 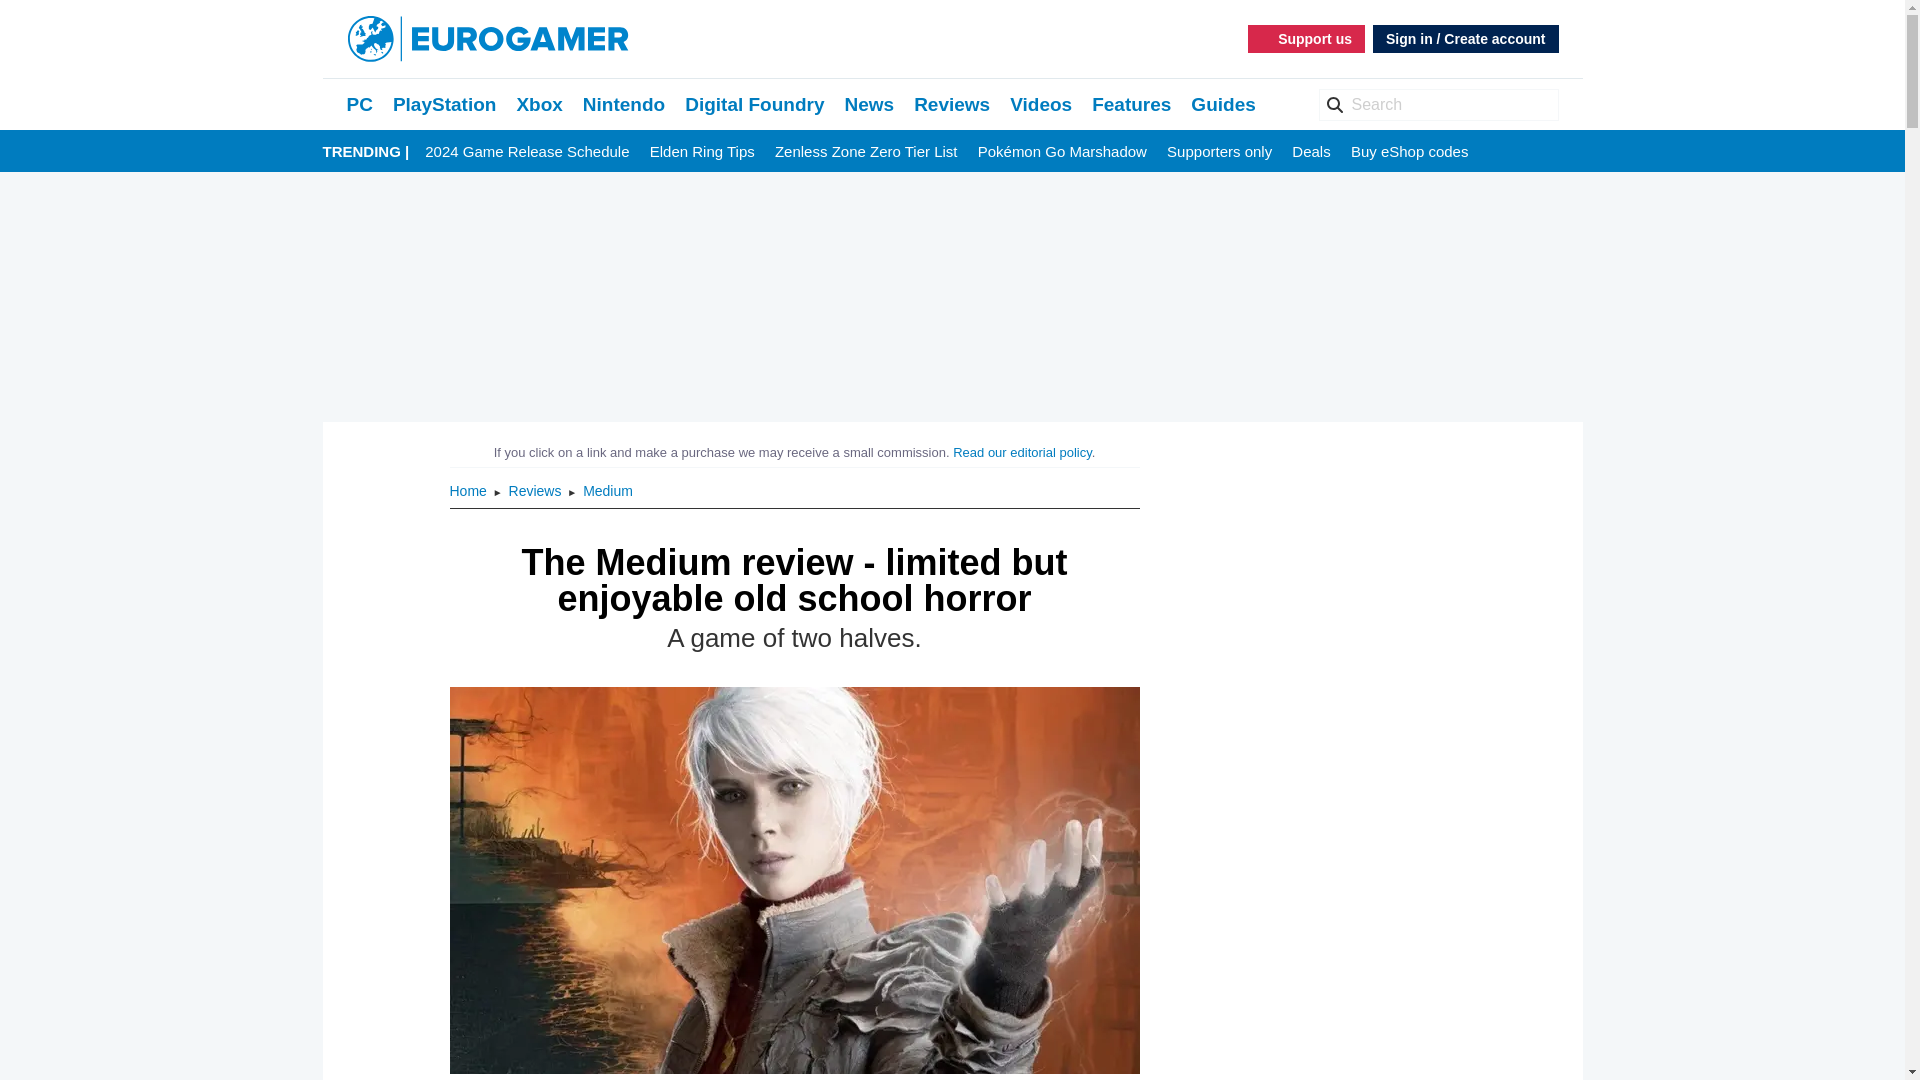 What do you see at coordinates (754, 104) in the screenshot?
I see `Digital Foundry` at bounding box center [754, 104].